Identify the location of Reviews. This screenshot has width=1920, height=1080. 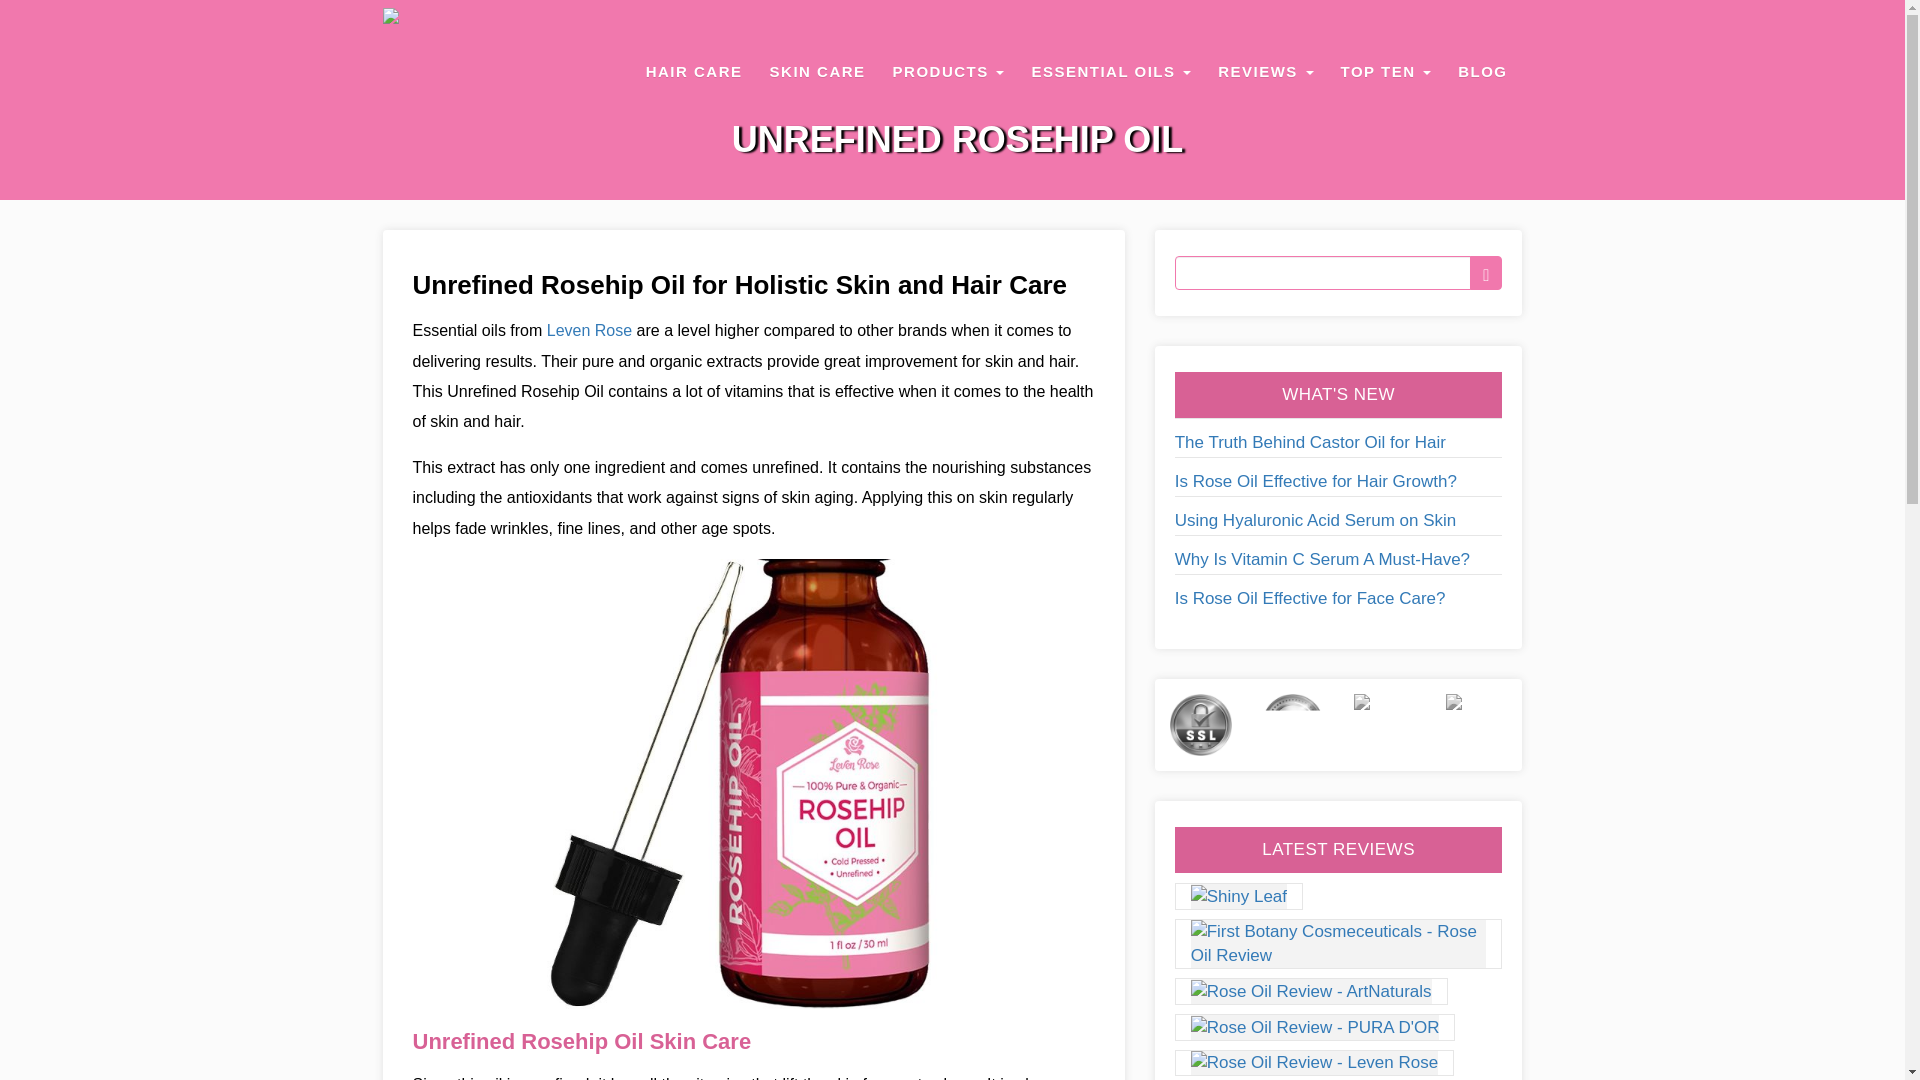
(1264, 71).